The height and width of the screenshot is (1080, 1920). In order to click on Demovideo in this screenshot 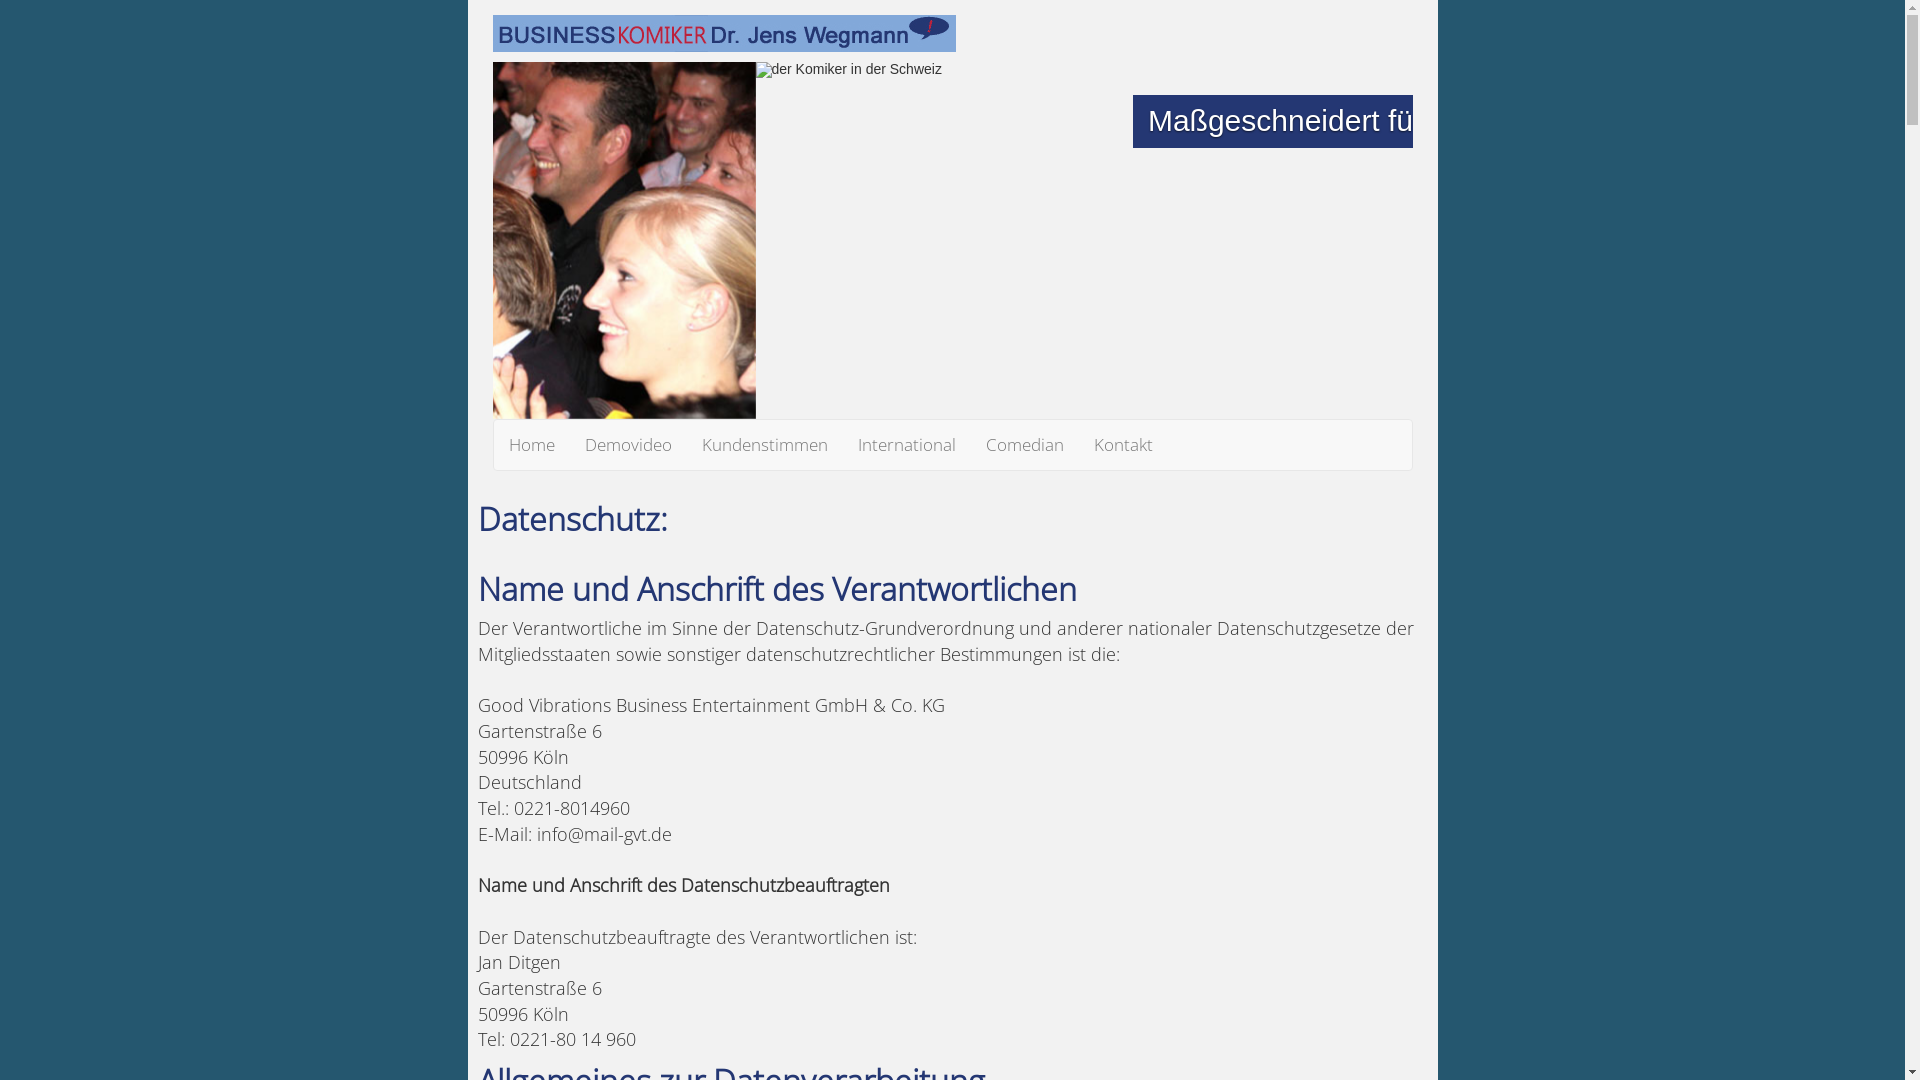, I will do `click(628, 445)`.